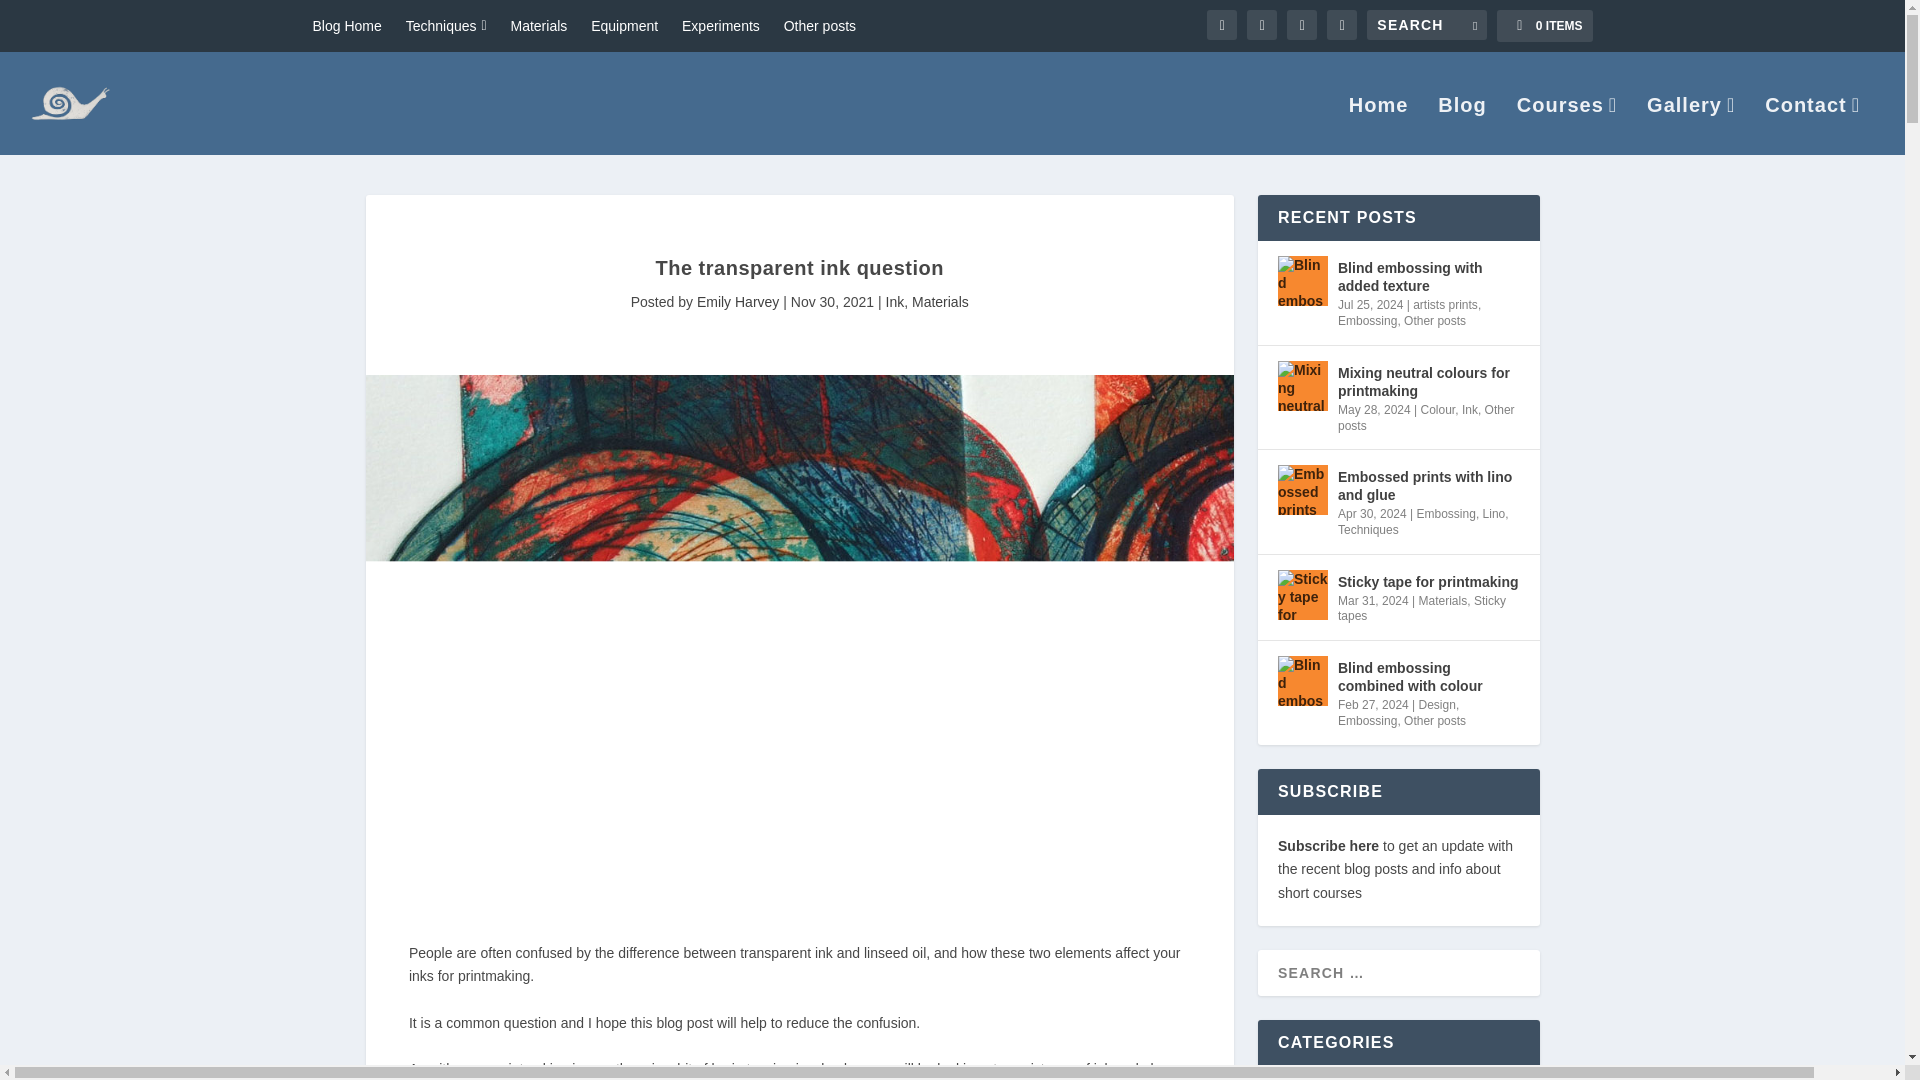 The image size is (1920, 1080). I want to click on Courses, so click(1566, 126).